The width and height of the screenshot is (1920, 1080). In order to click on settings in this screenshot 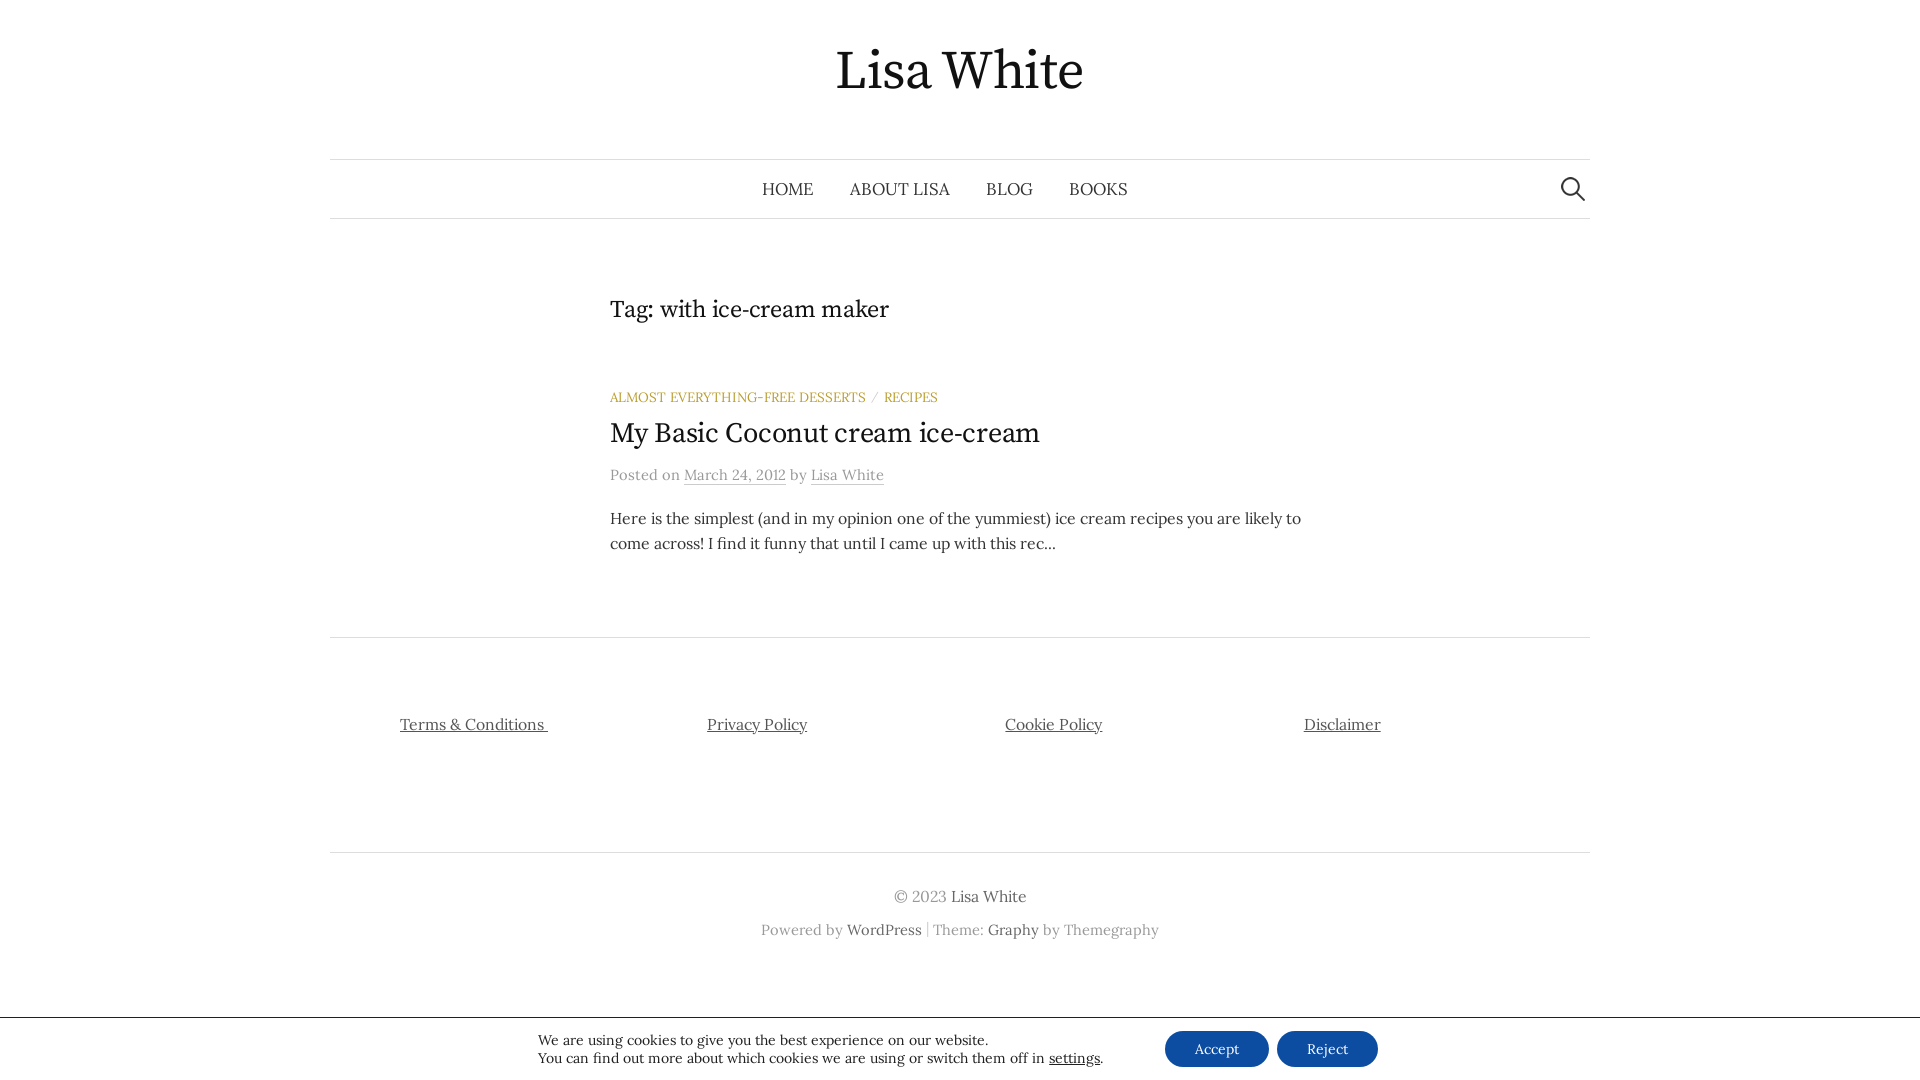, I will do `click(1074, 1058)`.